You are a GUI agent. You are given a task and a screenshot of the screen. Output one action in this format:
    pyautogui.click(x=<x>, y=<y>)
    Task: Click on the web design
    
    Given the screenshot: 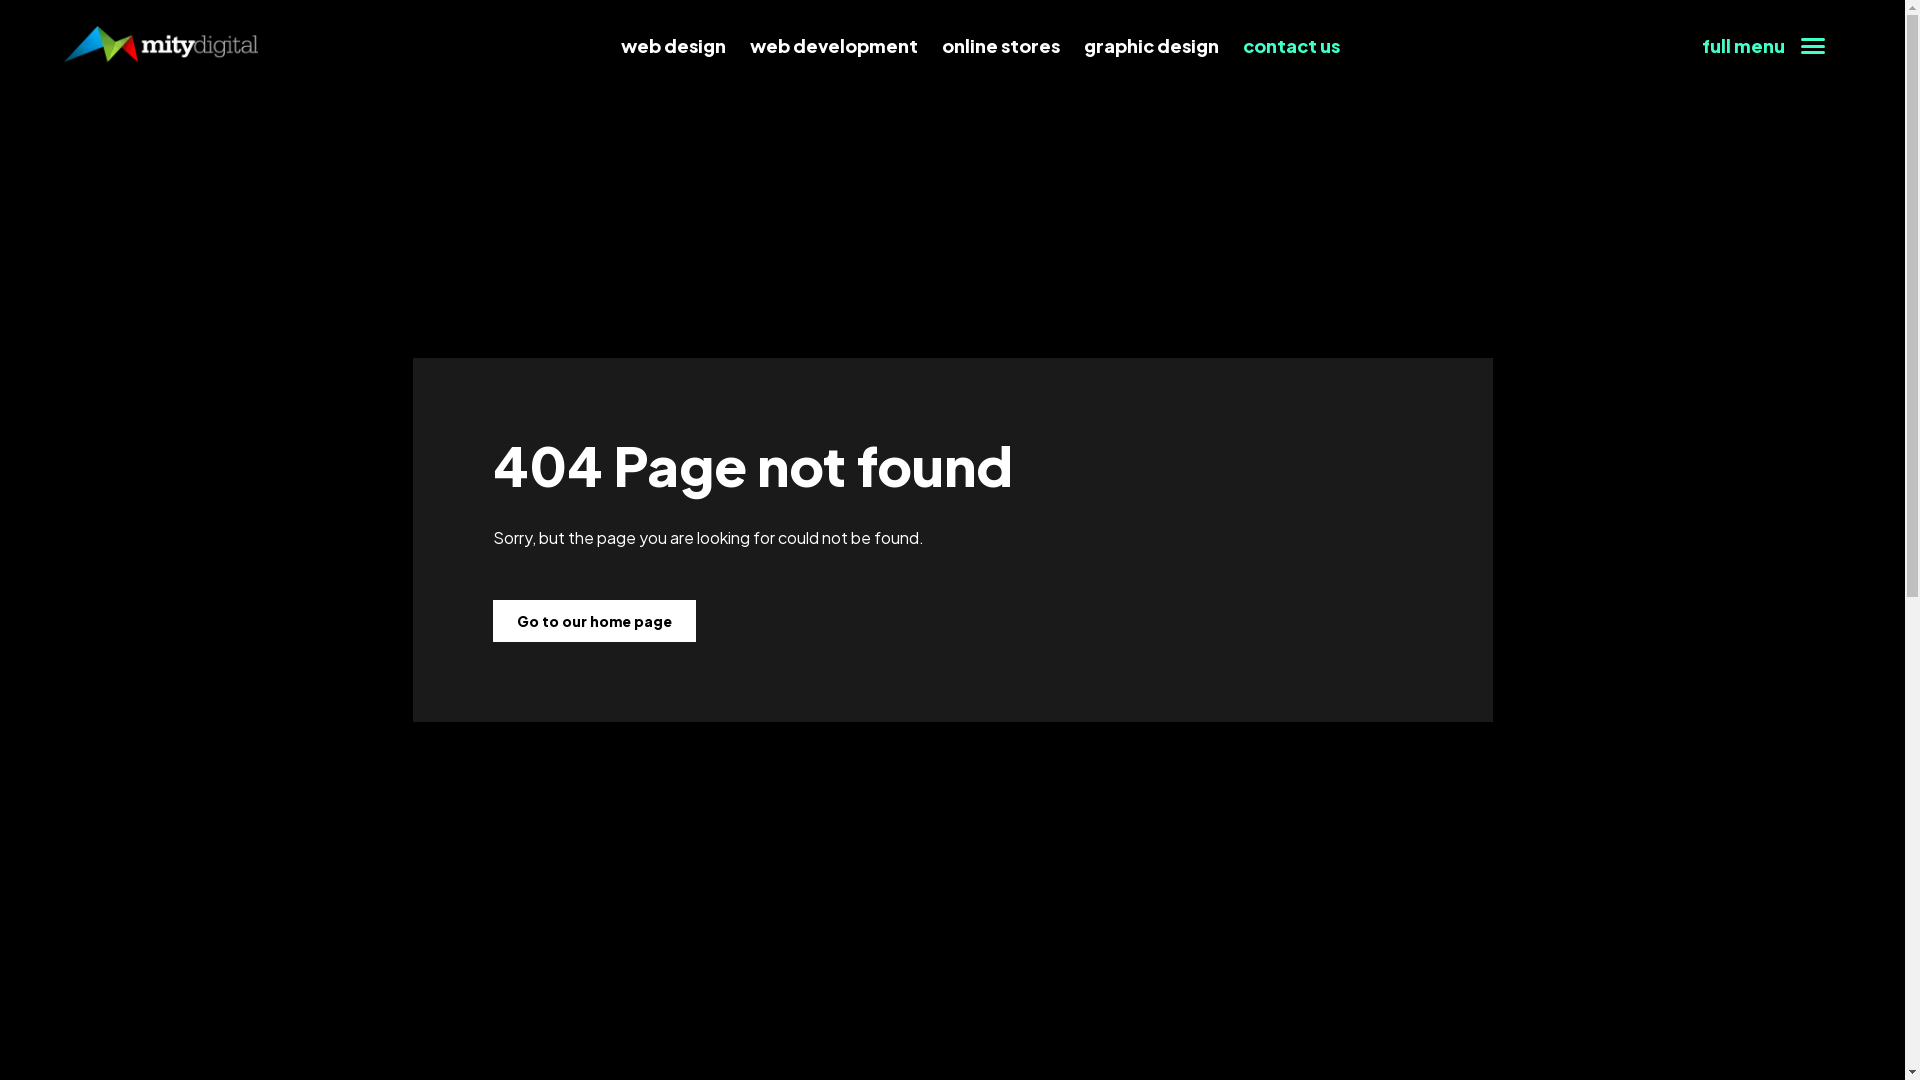 What is the action you would take?
    pyautogui.click(x=674, y=46)
    